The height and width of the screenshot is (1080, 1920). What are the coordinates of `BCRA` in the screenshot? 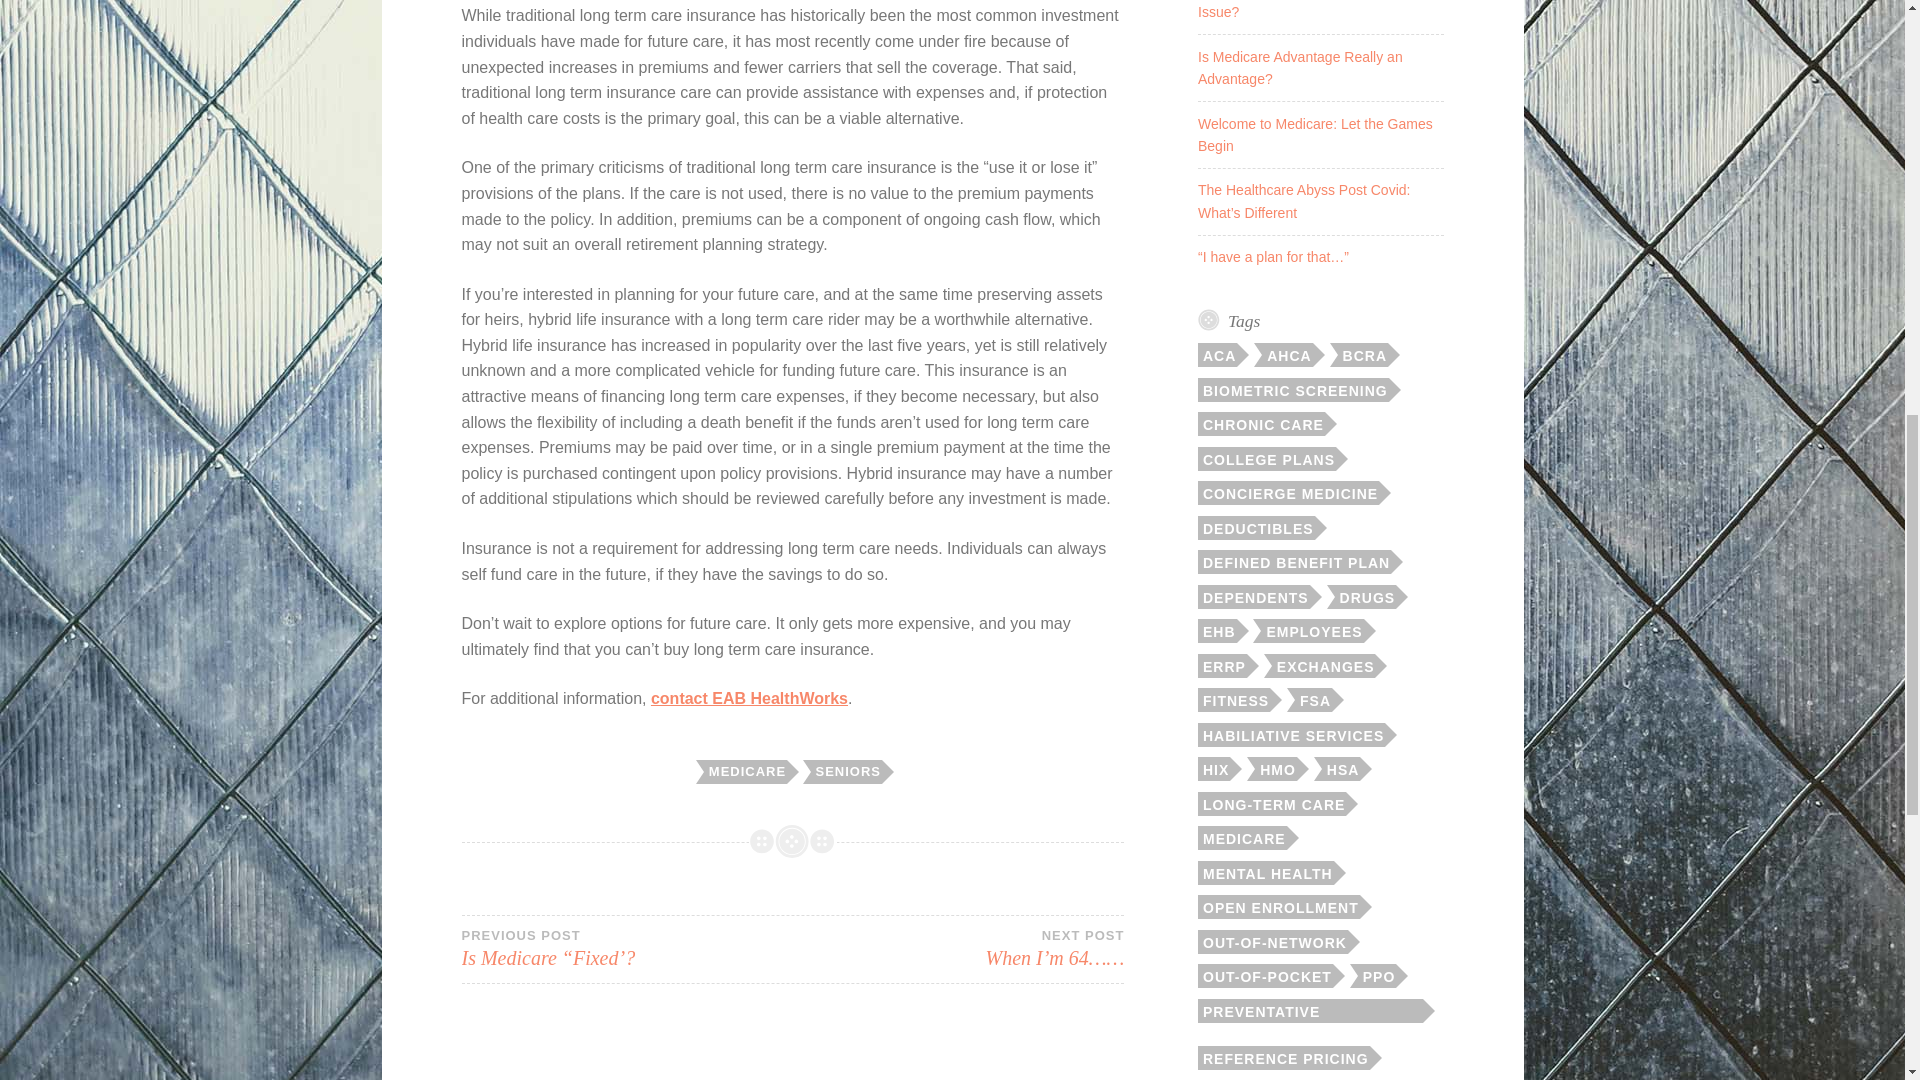 It's located at (1363, 355).